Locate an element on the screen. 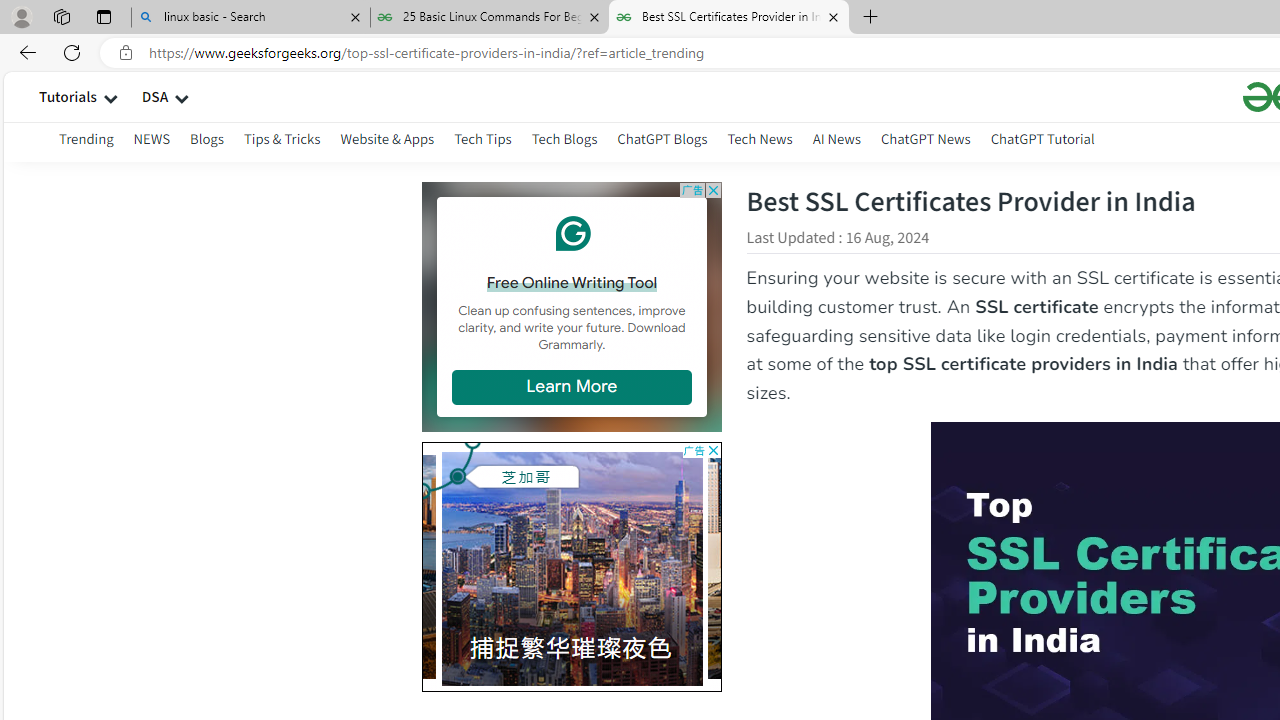 The height and width of the screenshot is (720, 1280). Tech Tips is located at coordinates (483, 142).